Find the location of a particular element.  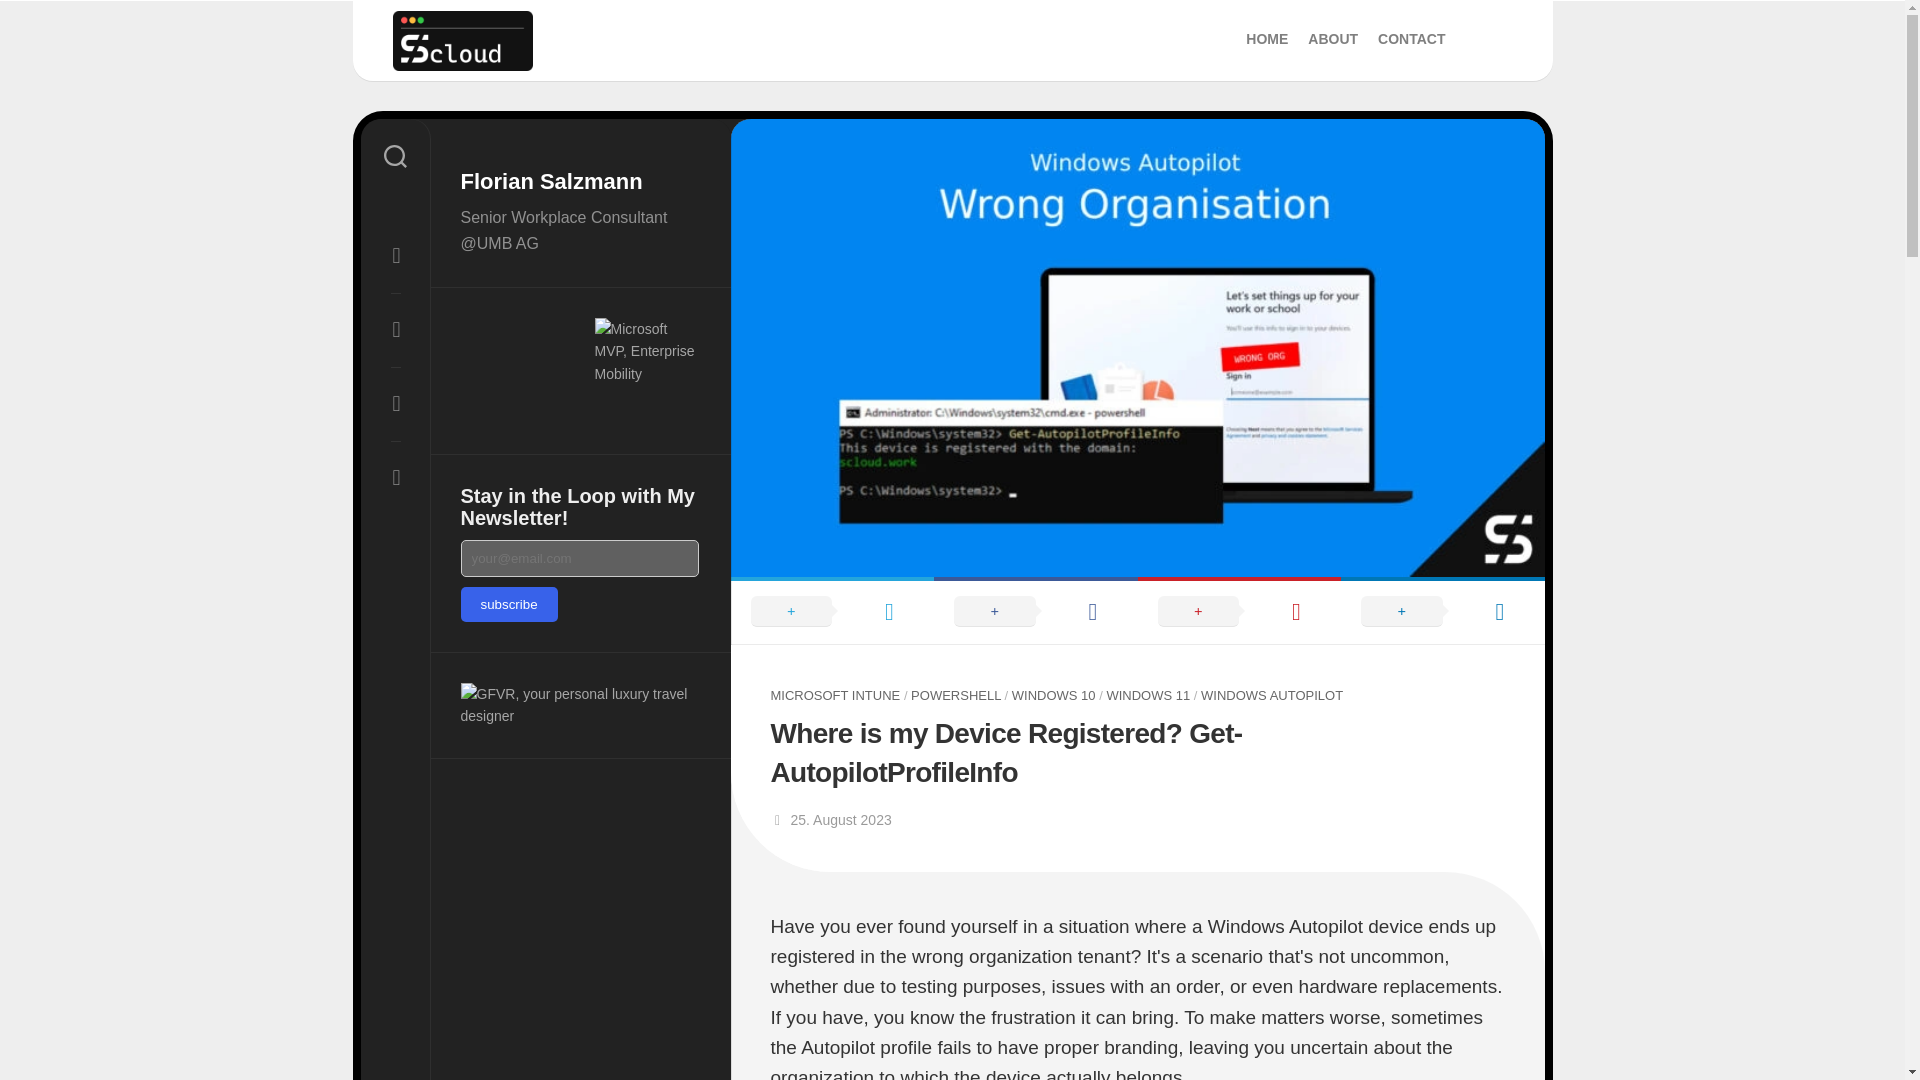

WINDOWS 10 is located at coordinates (1054, 695).